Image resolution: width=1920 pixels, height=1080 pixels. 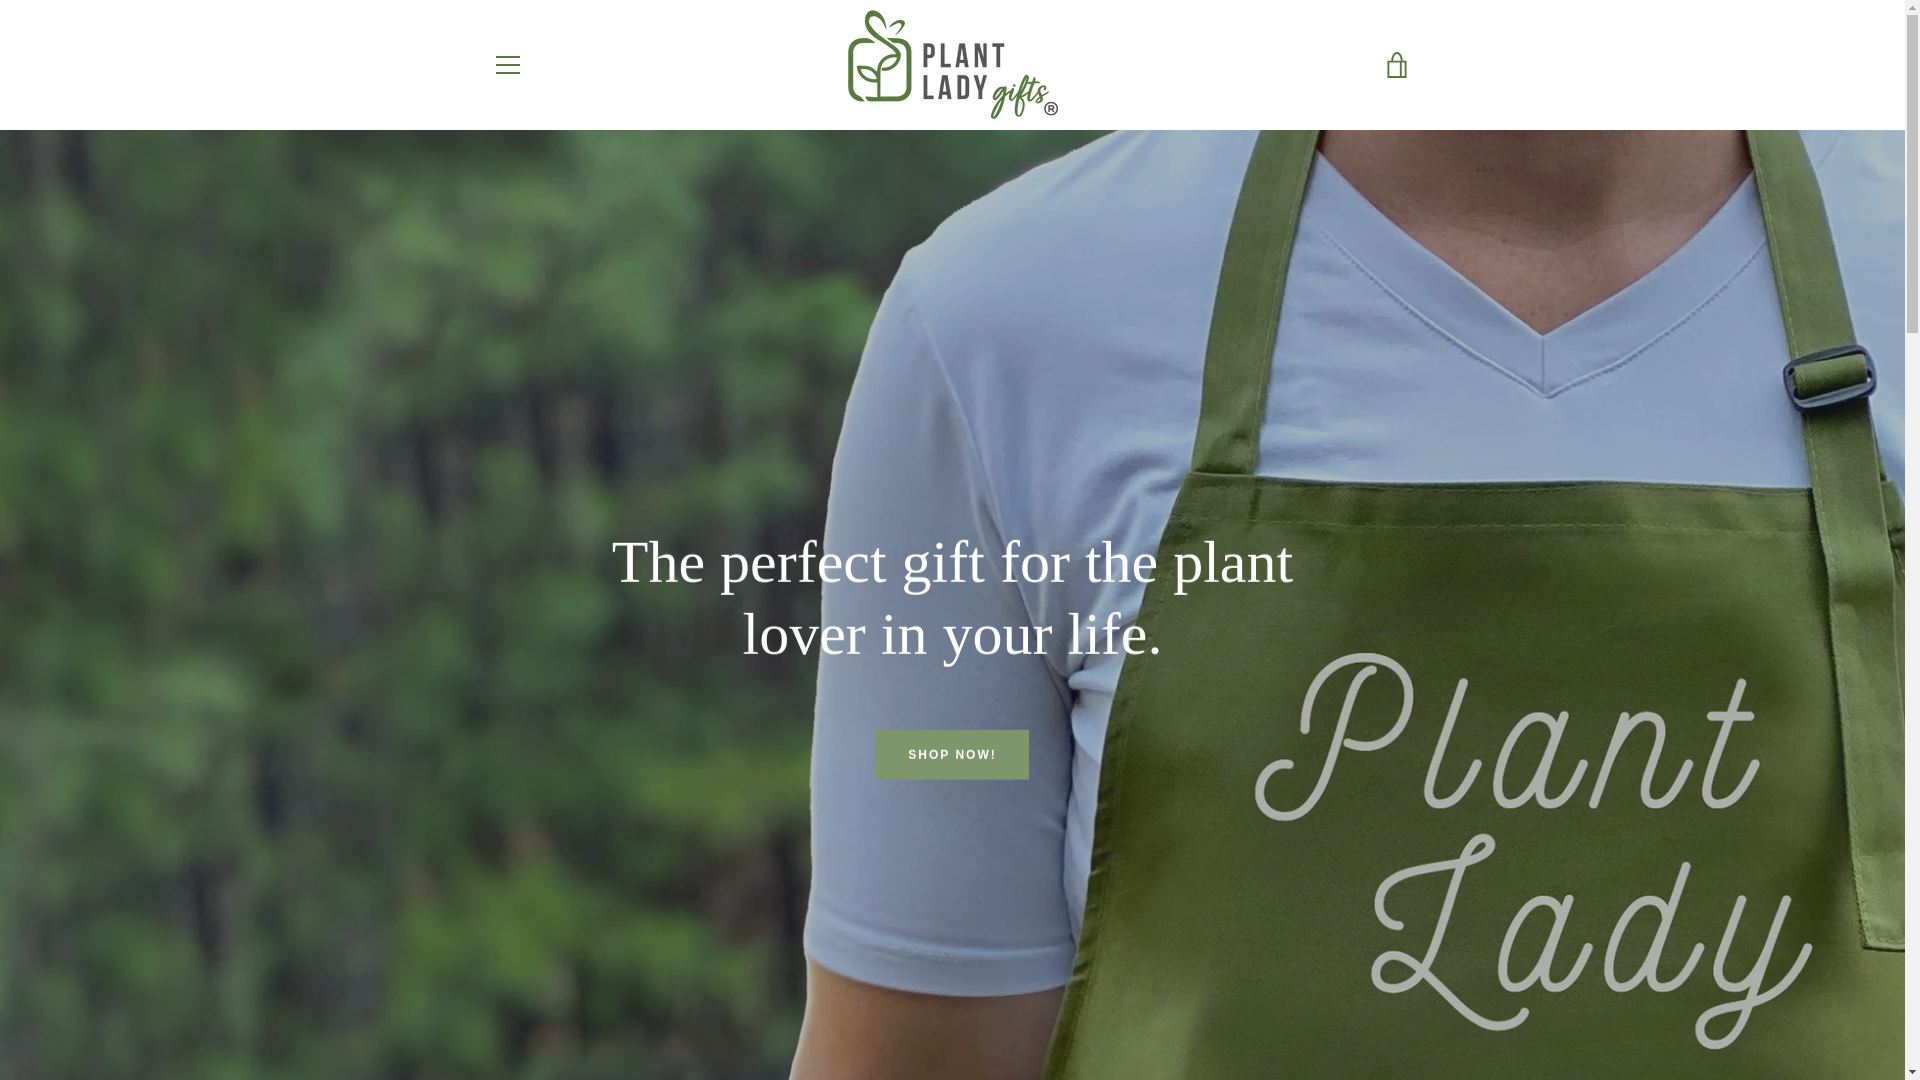 What do you see at coordinates (1357, 804) in the screenshot?
I see `SUBSCRIBE` at bounding box center [1357, 804].